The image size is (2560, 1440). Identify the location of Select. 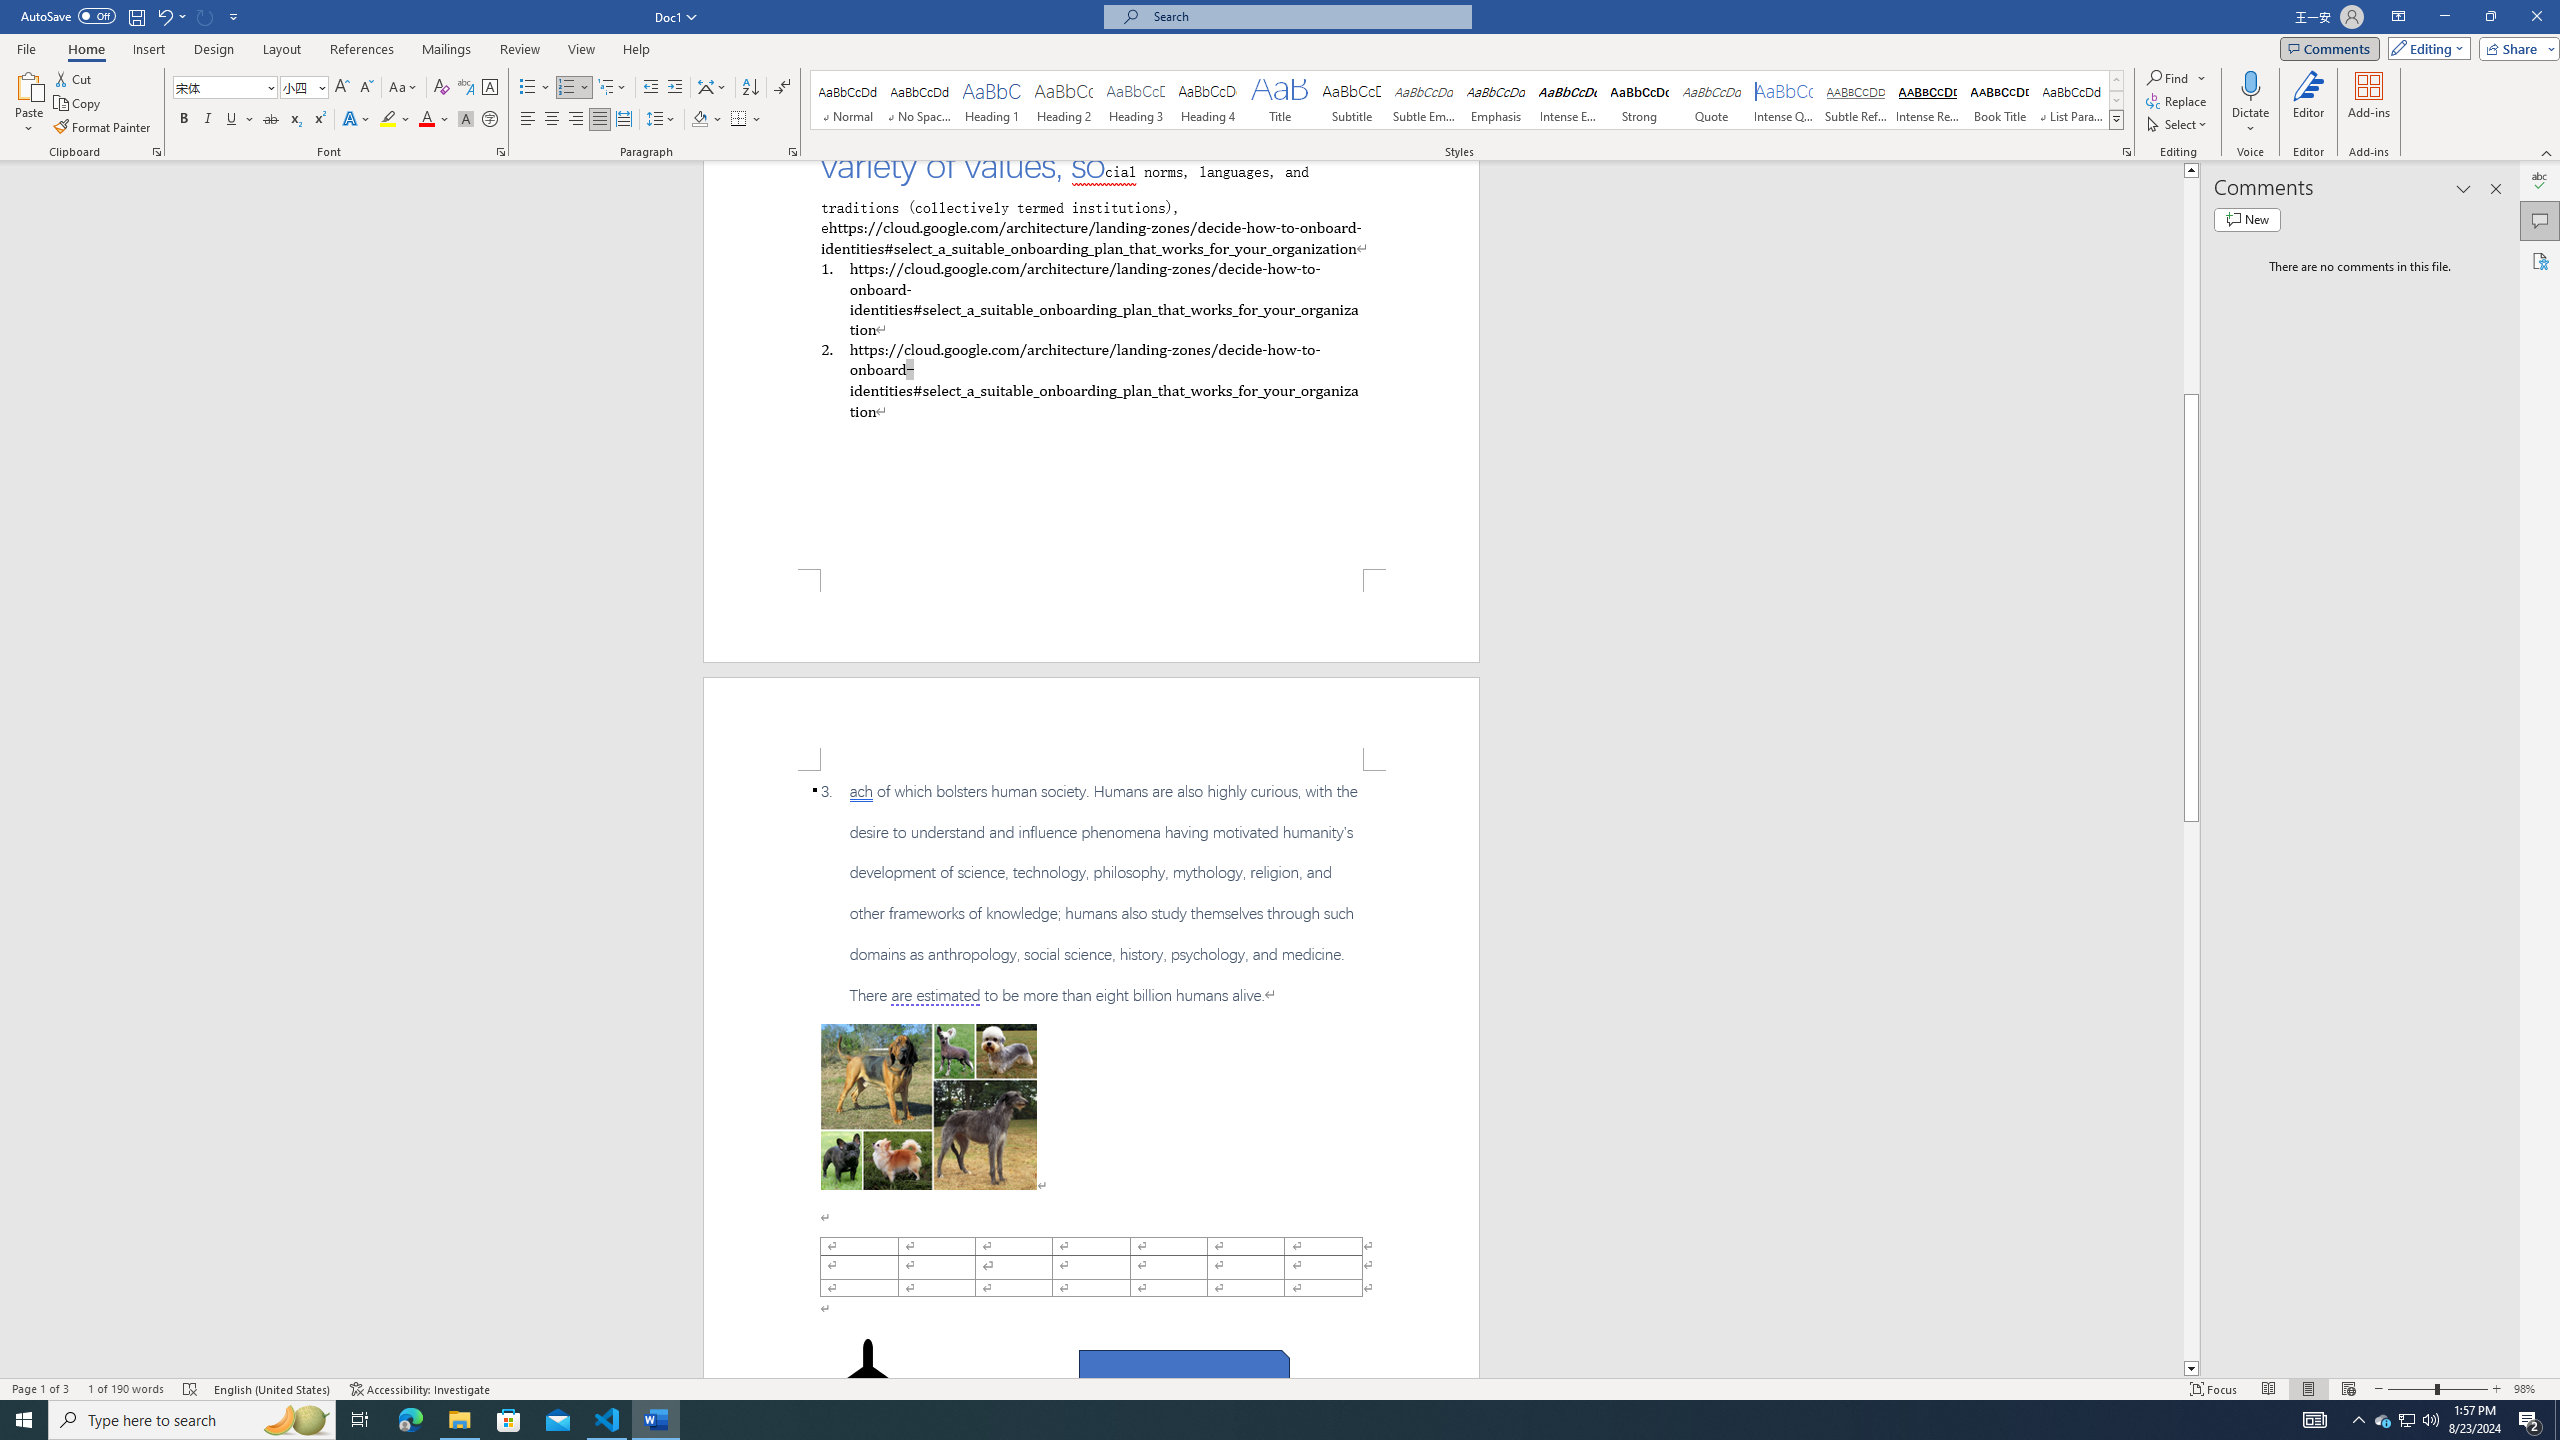
(2178, 124).